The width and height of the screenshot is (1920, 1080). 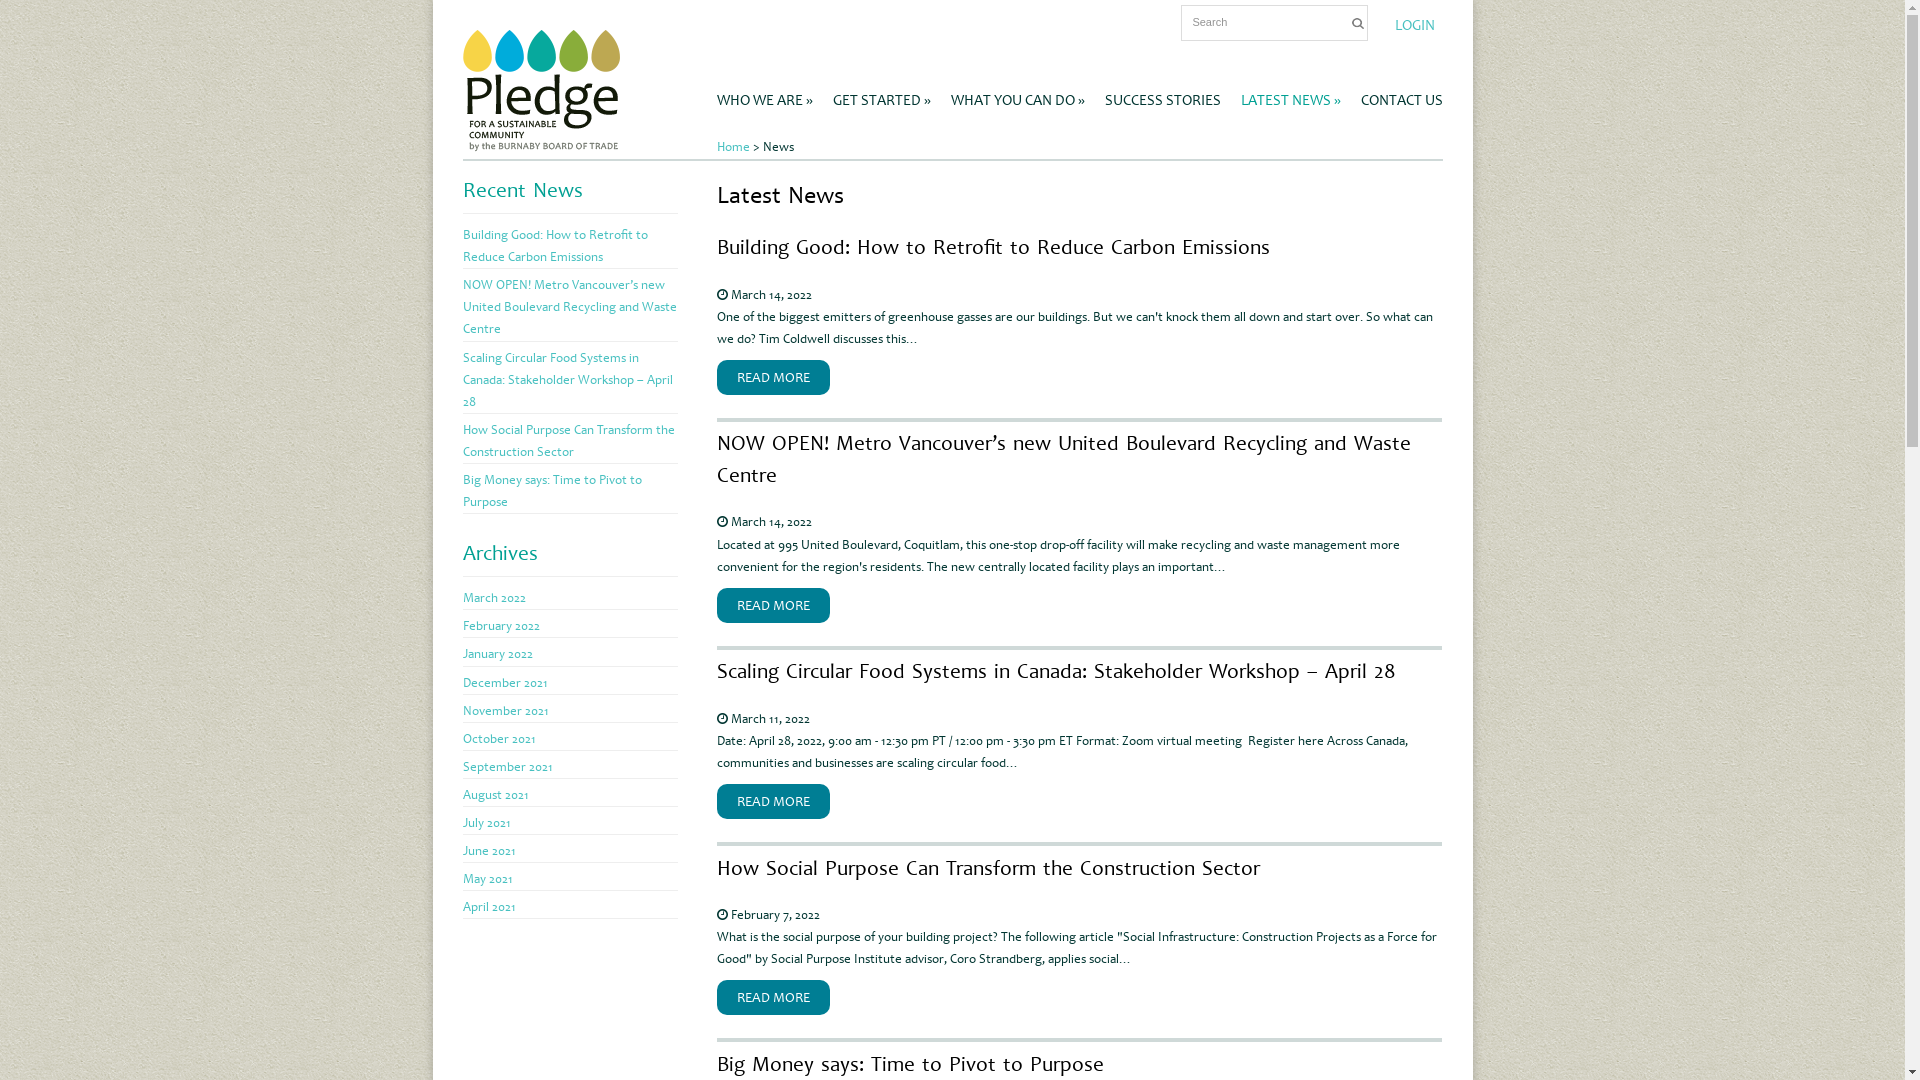 I want to click on Home, so click(x=734, y=147).